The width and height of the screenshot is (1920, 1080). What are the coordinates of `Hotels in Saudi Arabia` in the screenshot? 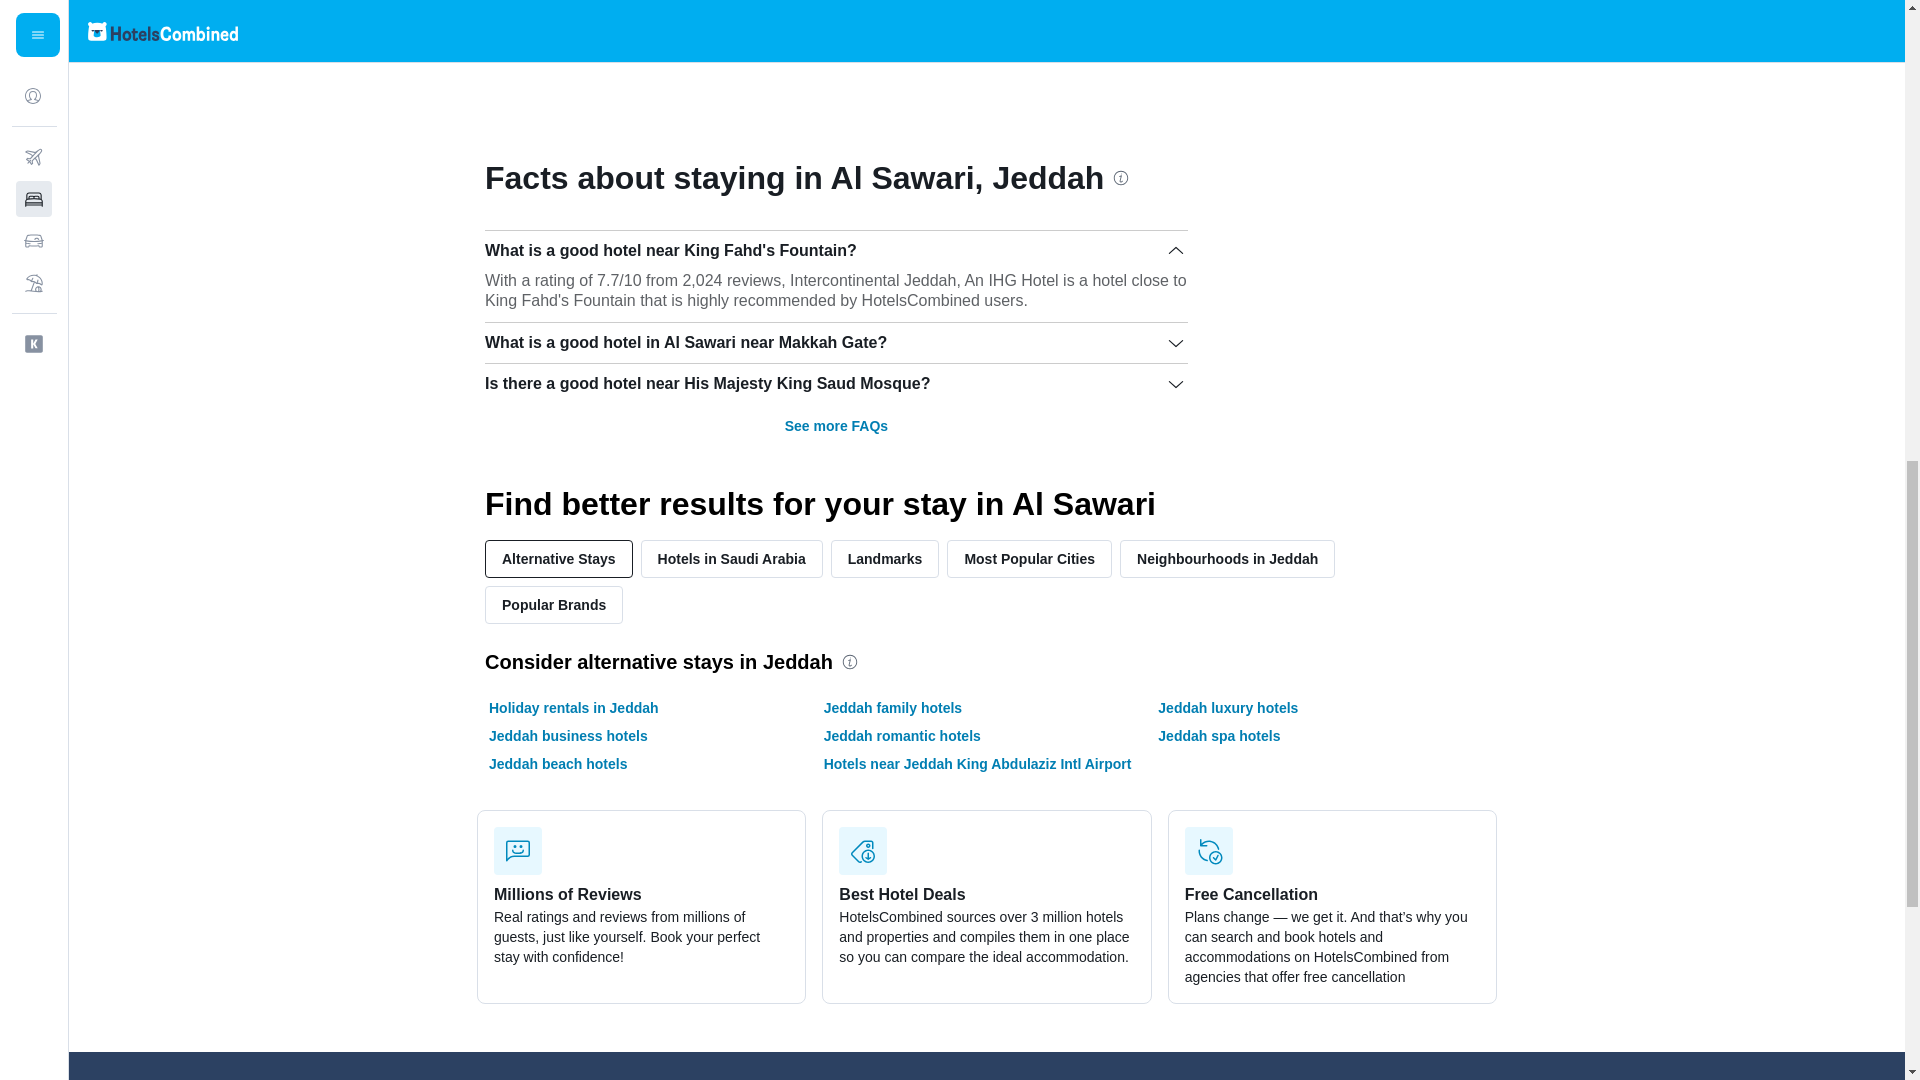 It's located at (732, 558).